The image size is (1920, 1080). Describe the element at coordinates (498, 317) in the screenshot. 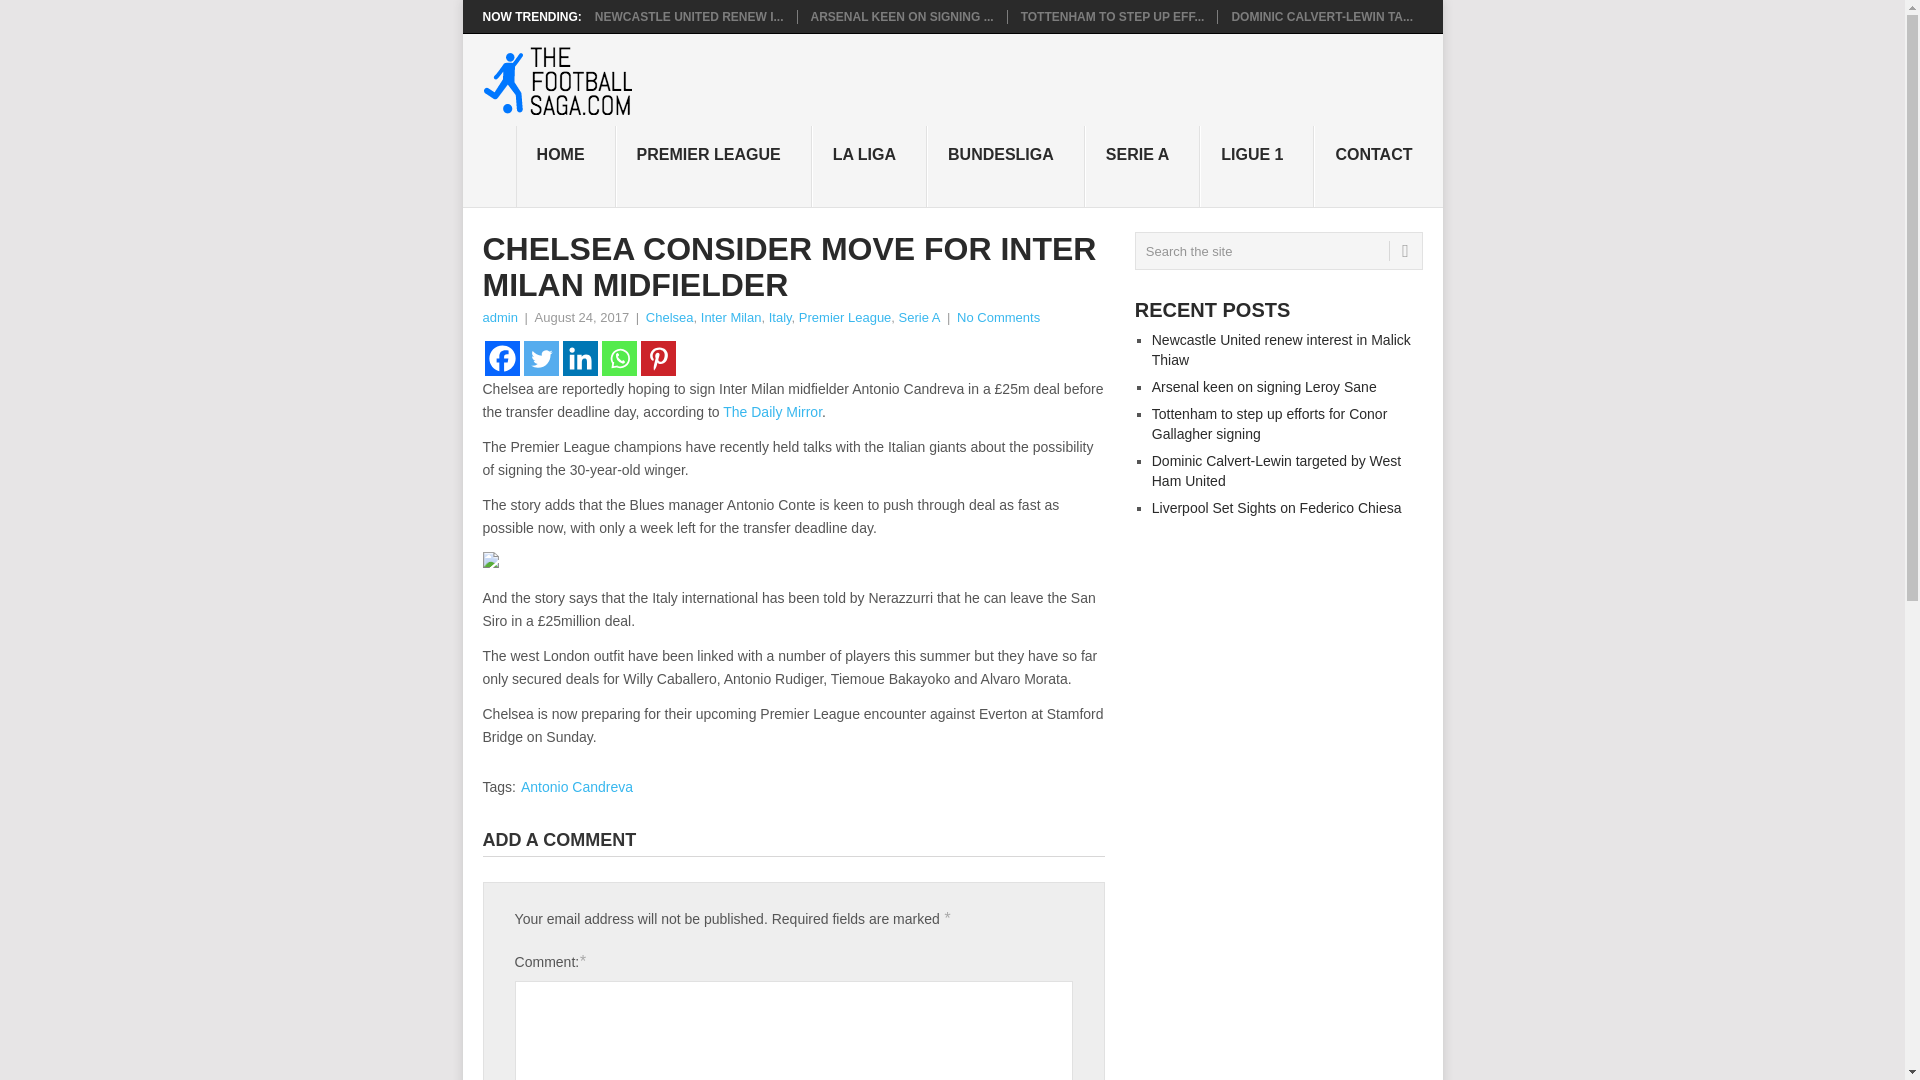

I see `Posts by admin` at that location.